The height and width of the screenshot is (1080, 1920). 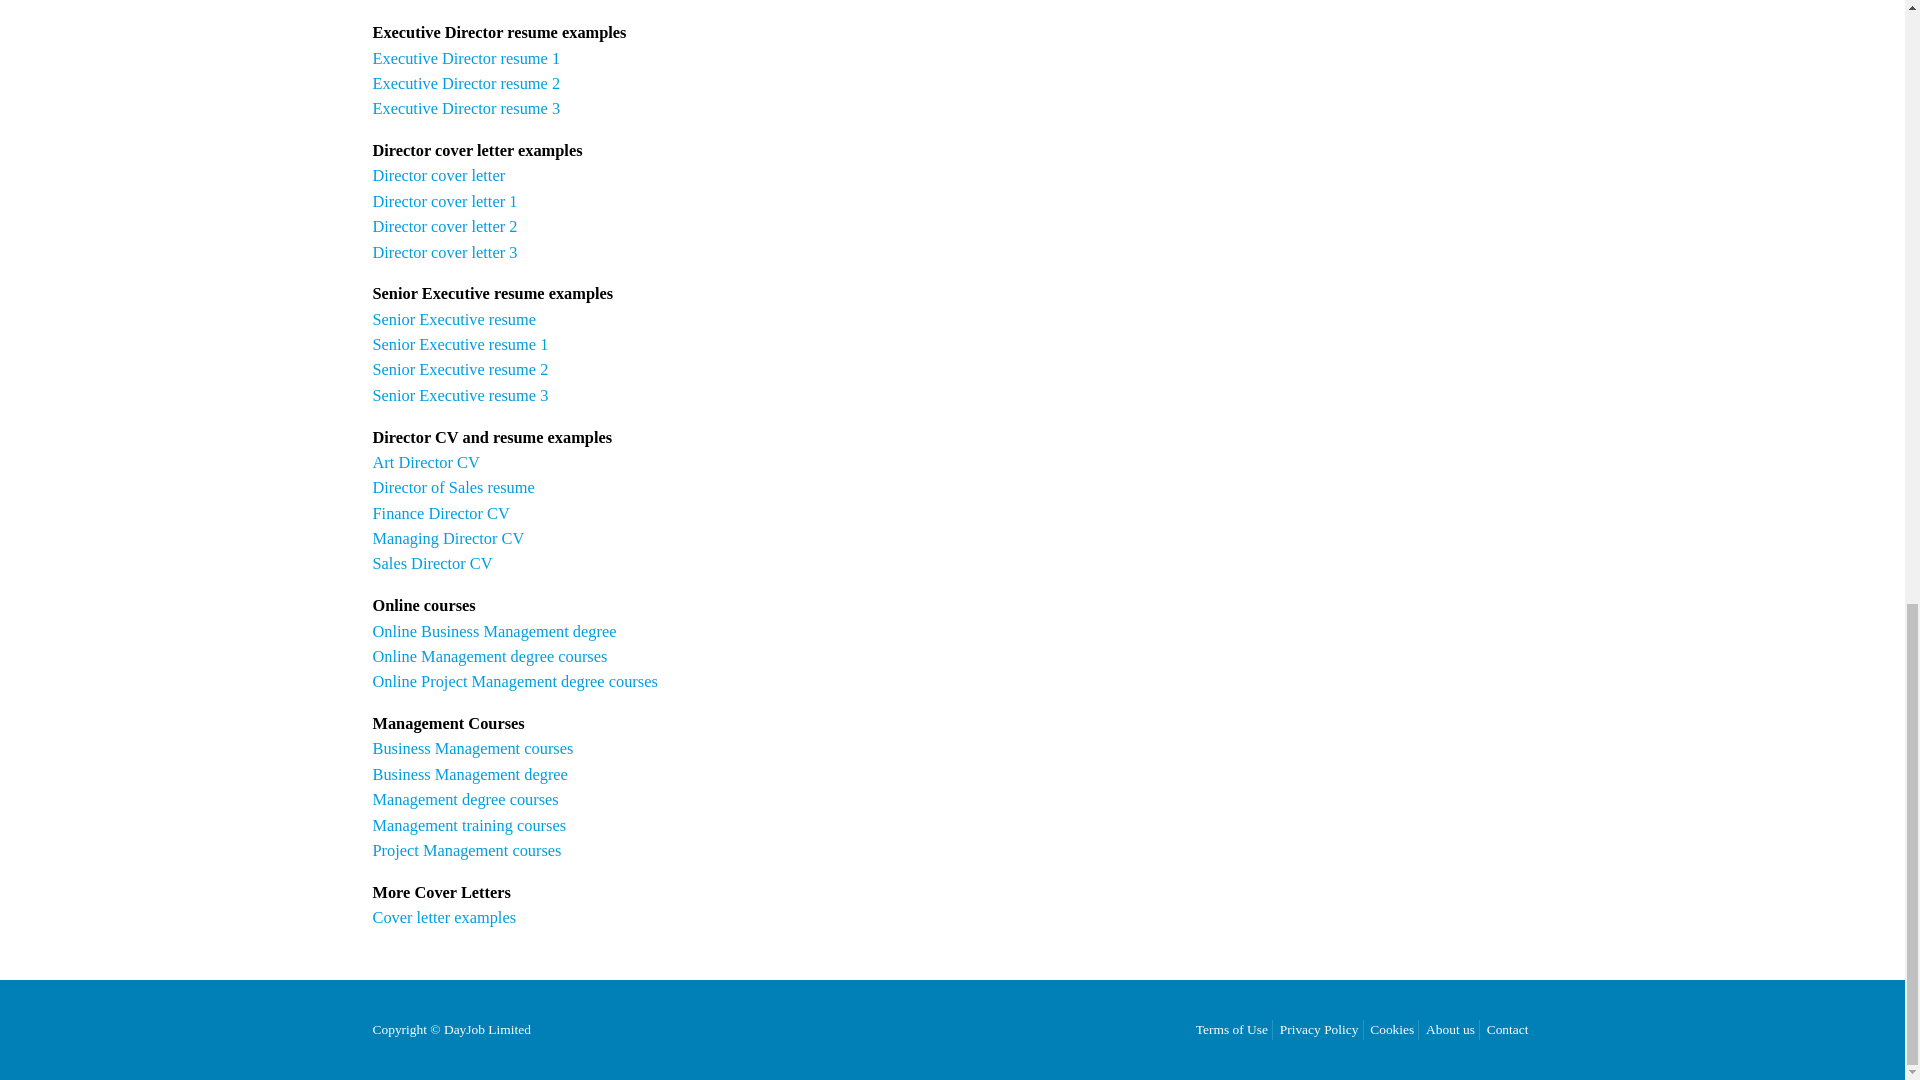 I want to click on Director cover letter, so click(x=438, y=175).